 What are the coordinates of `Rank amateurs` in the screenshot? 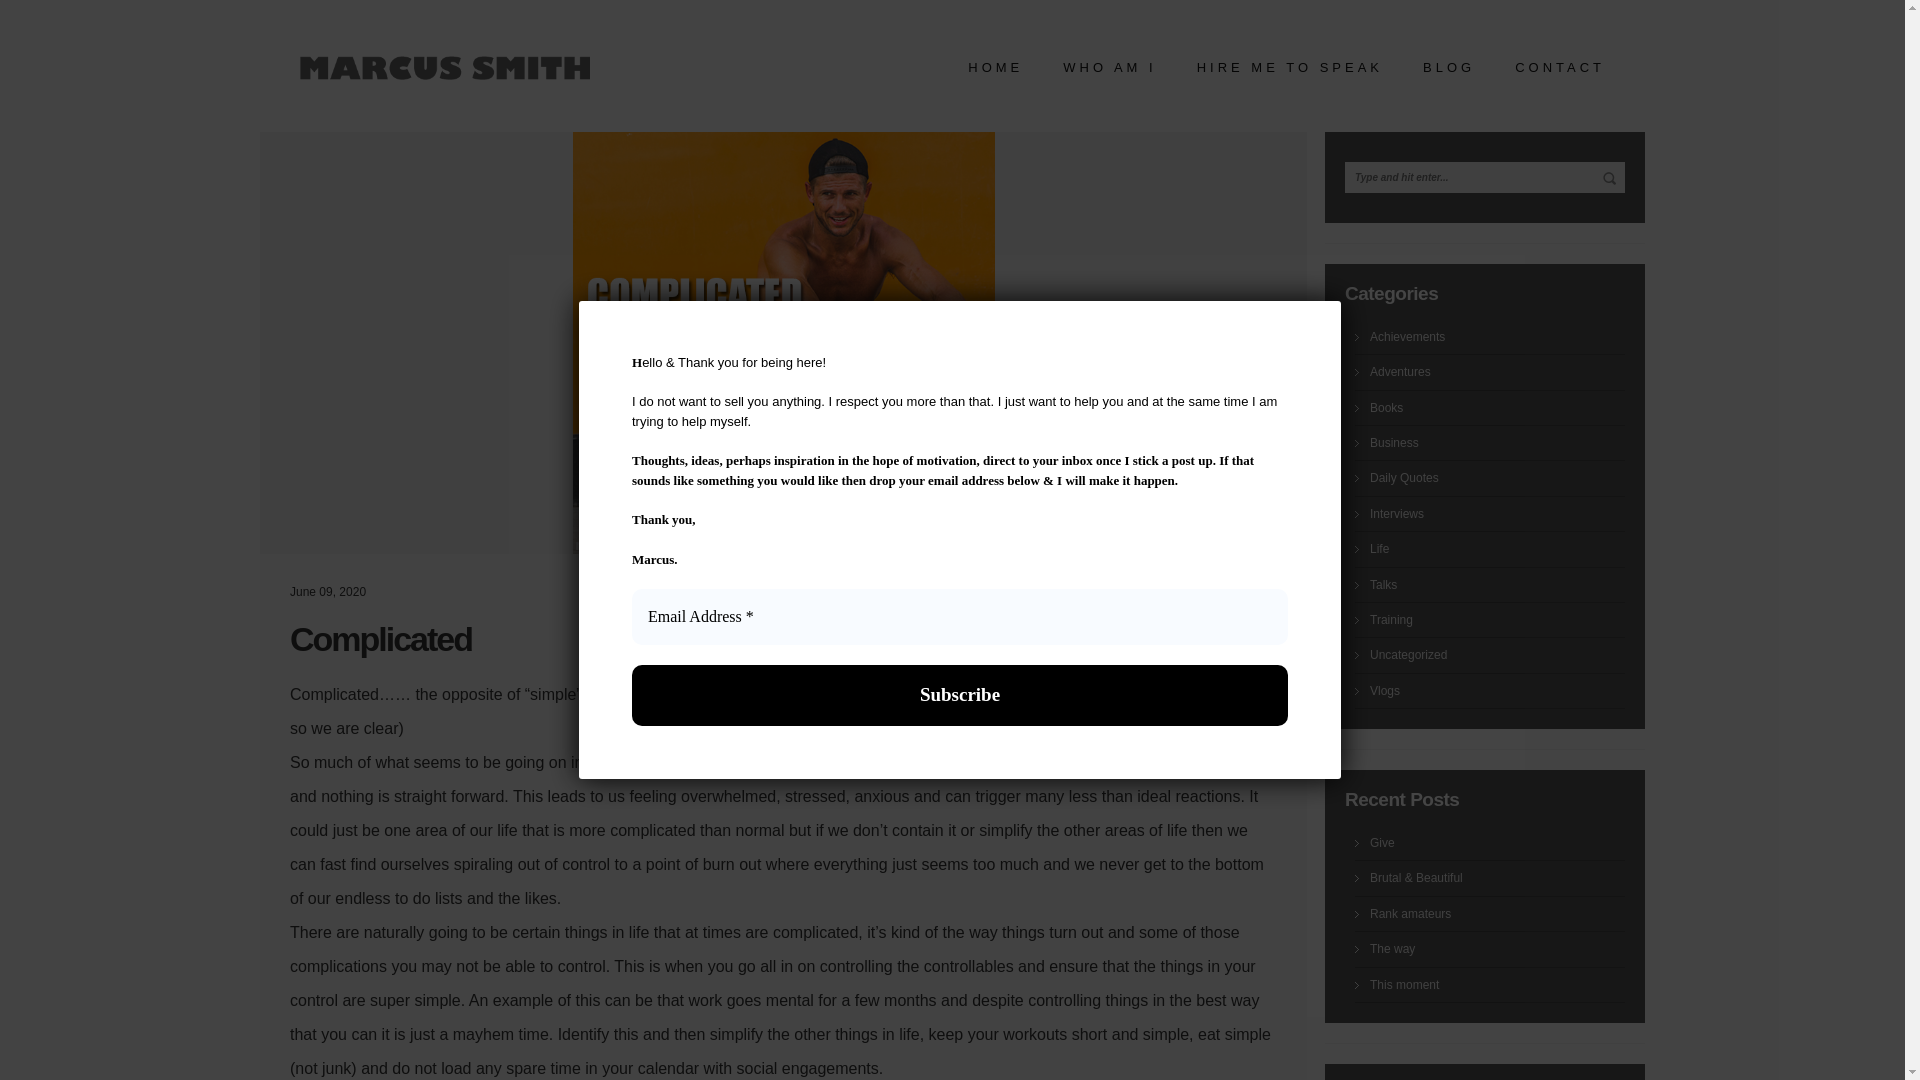 It's located at (1497, 914).